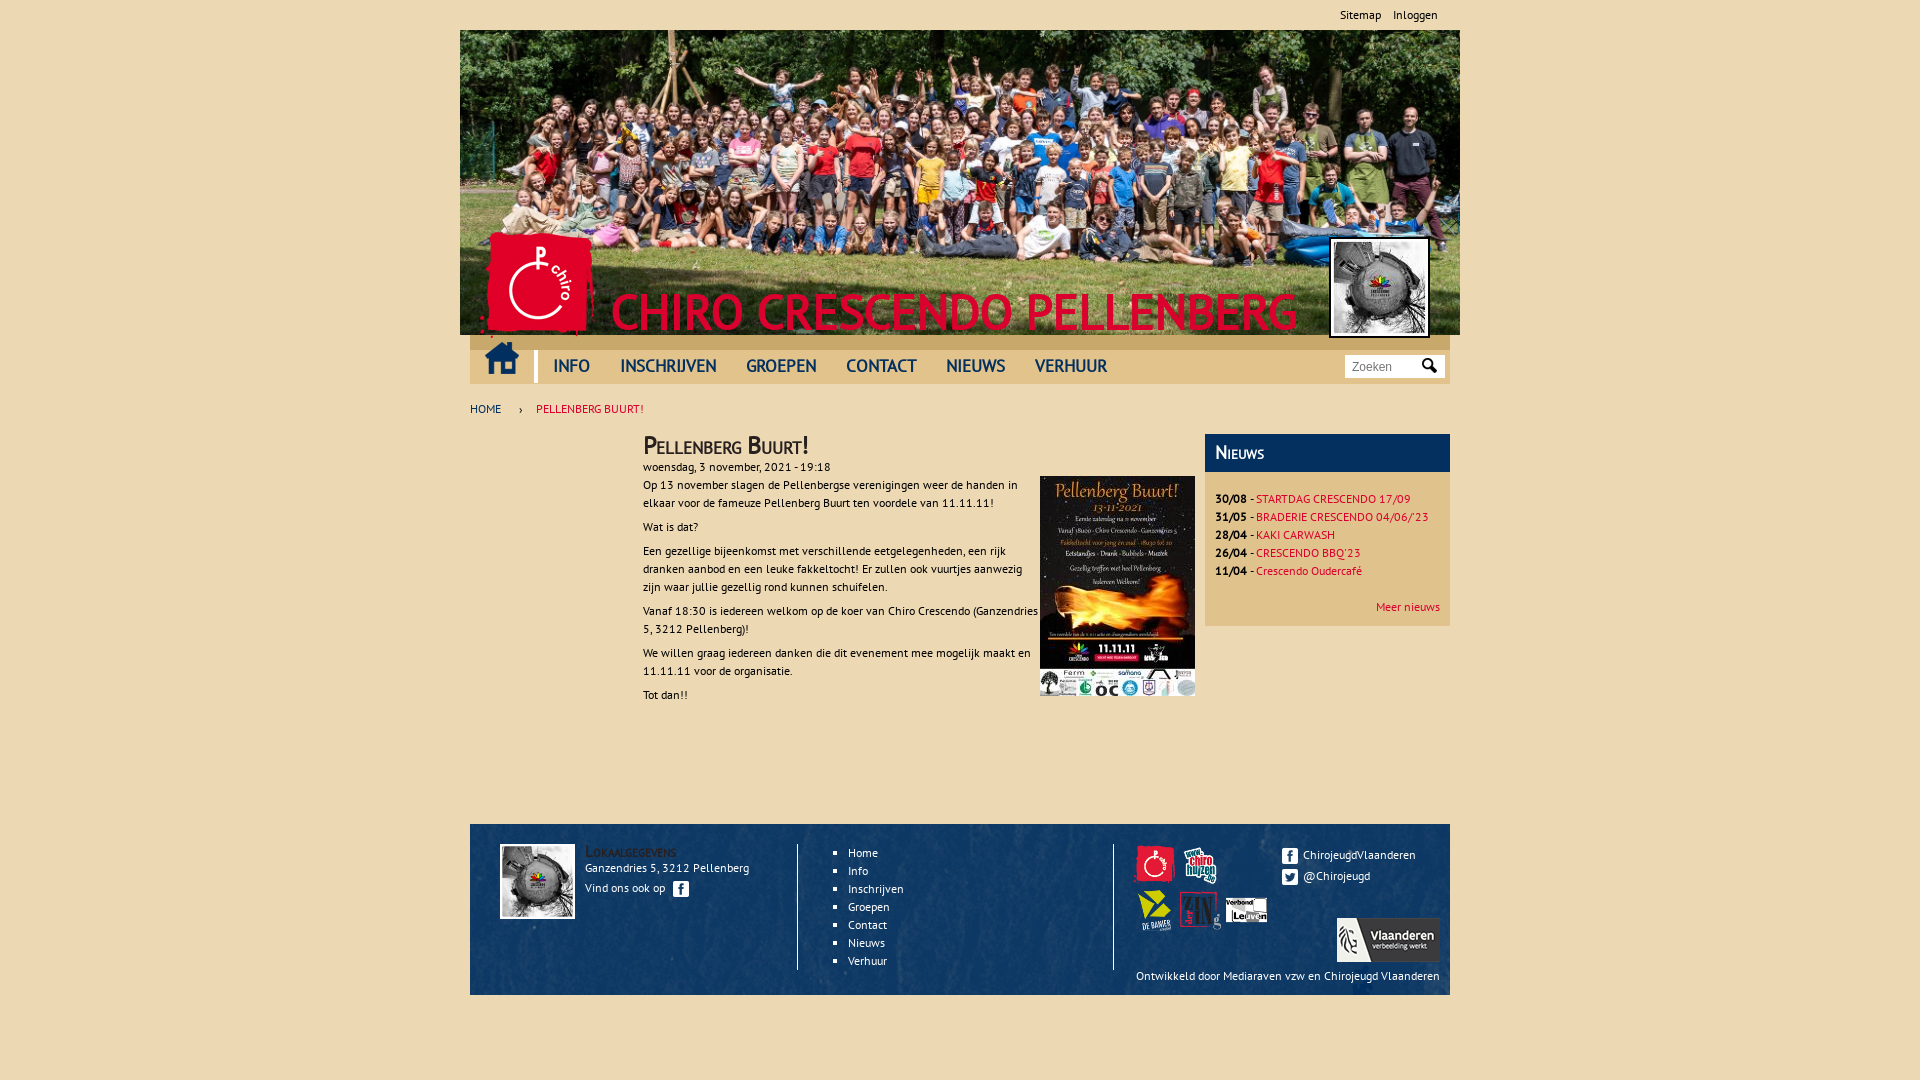  What do you see at coordinates (1203, 880) in the screenshot?
I see `Chirohuizen` at bounding box center [1203, 880].